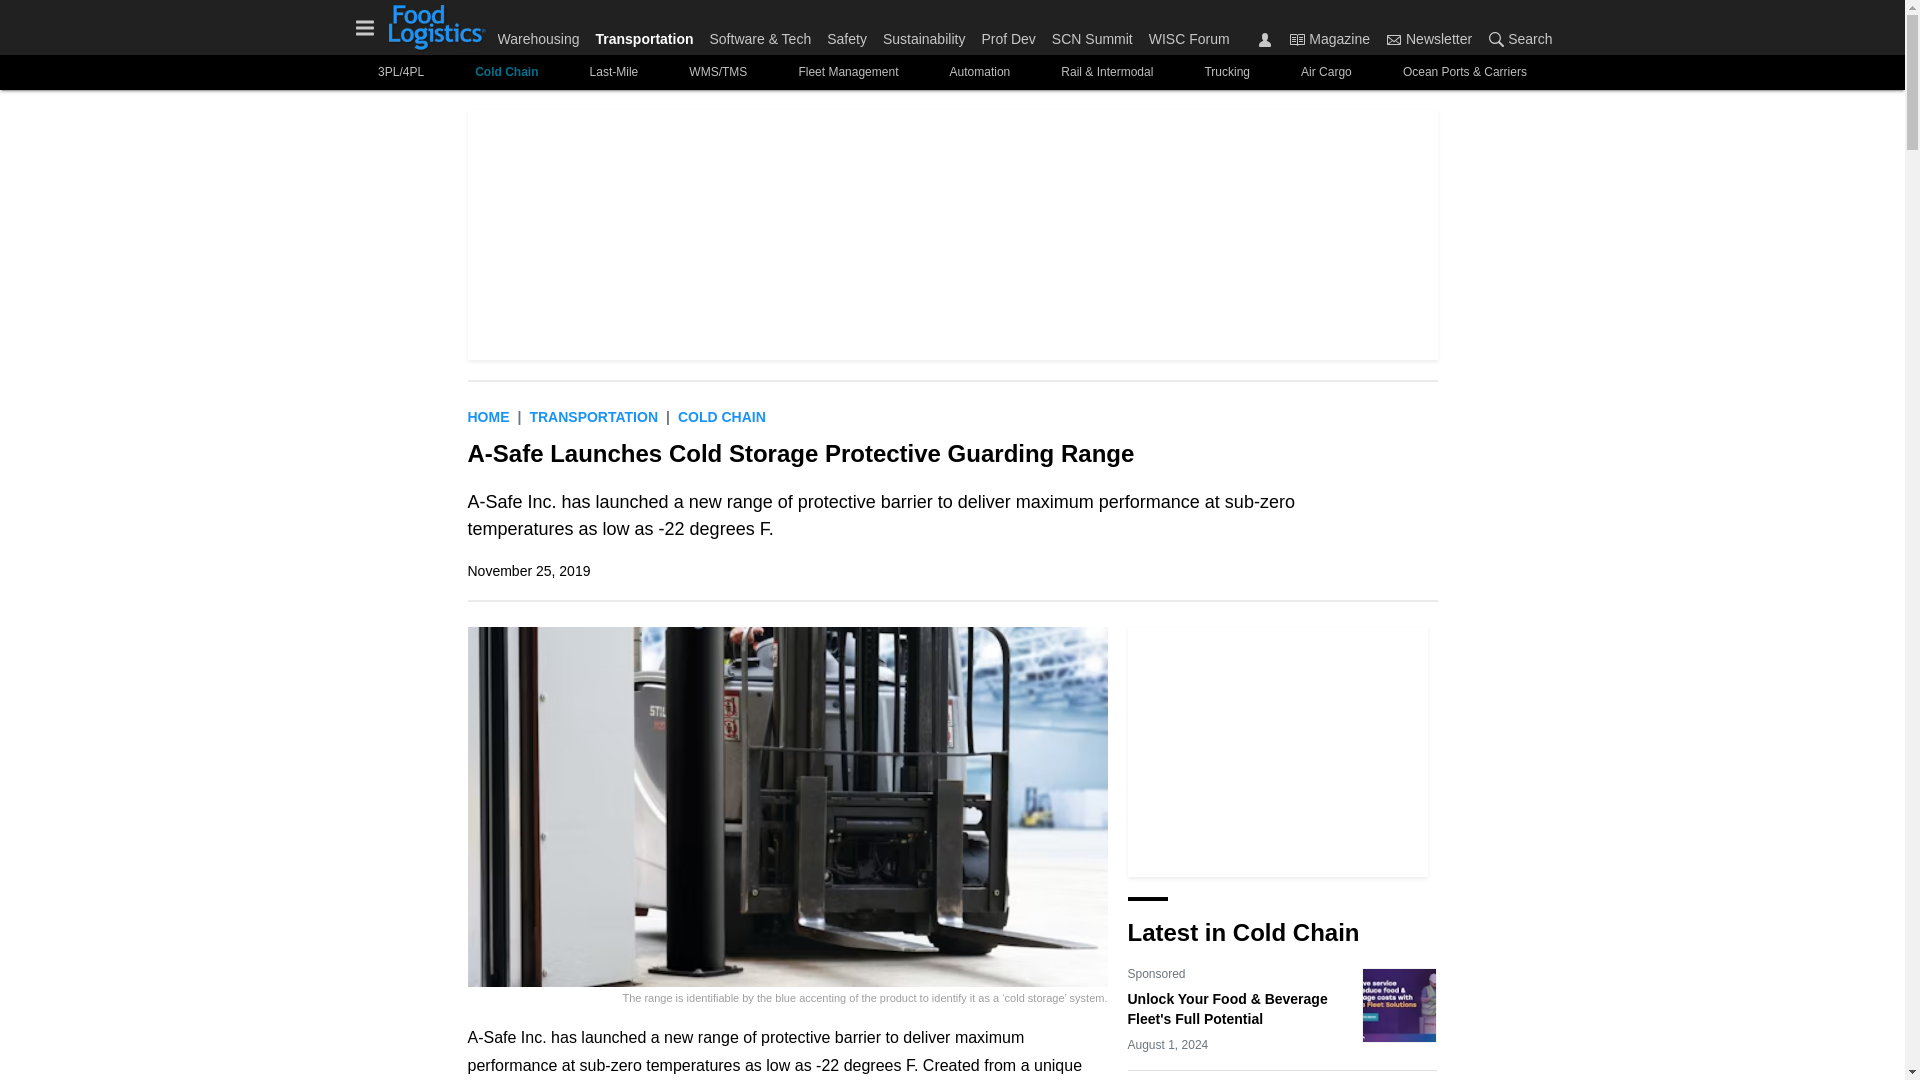 Image resolution: width=1920 pixels, height=1080 pixels. What do you see at coordinates (1429, 38) in the screenshot?
I see `Newsletter` at bounding box center [1429, 38].